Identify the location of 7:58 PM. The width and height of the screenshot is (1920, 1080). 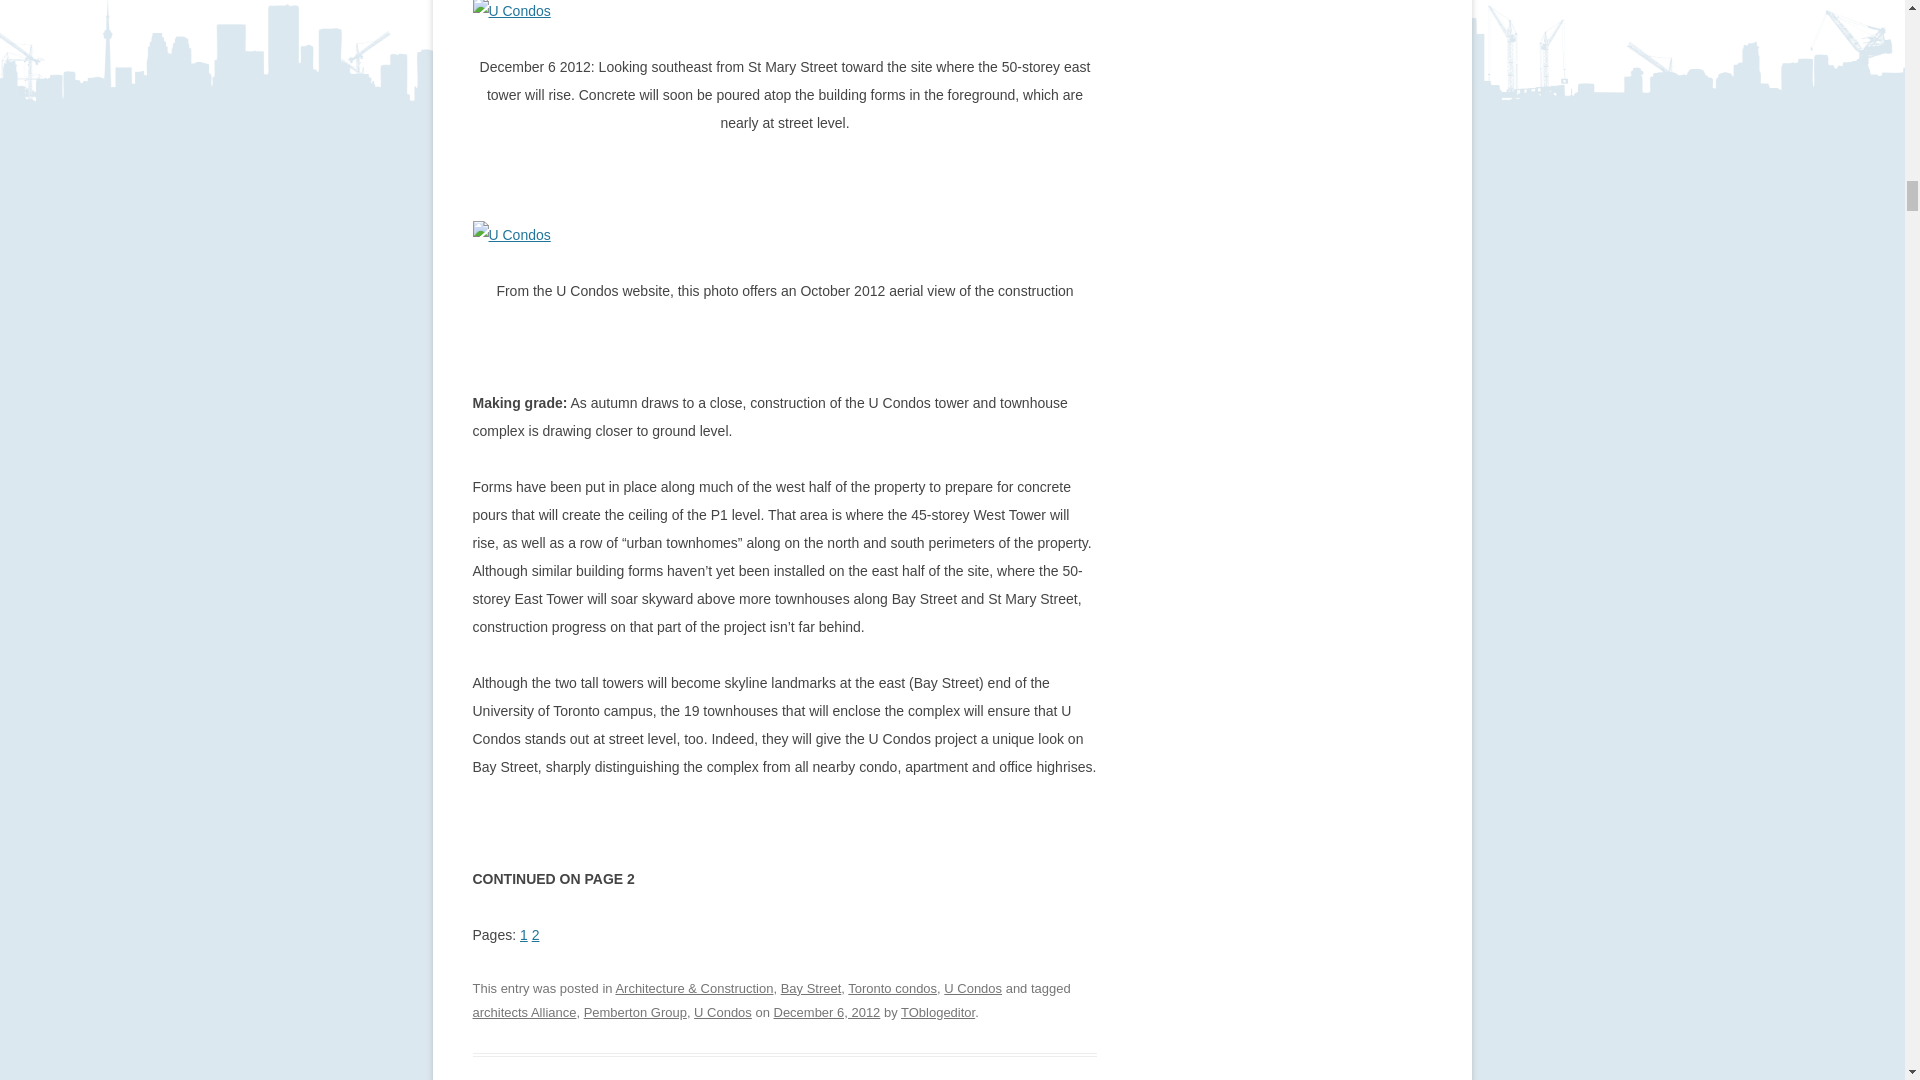
(827, 1012).